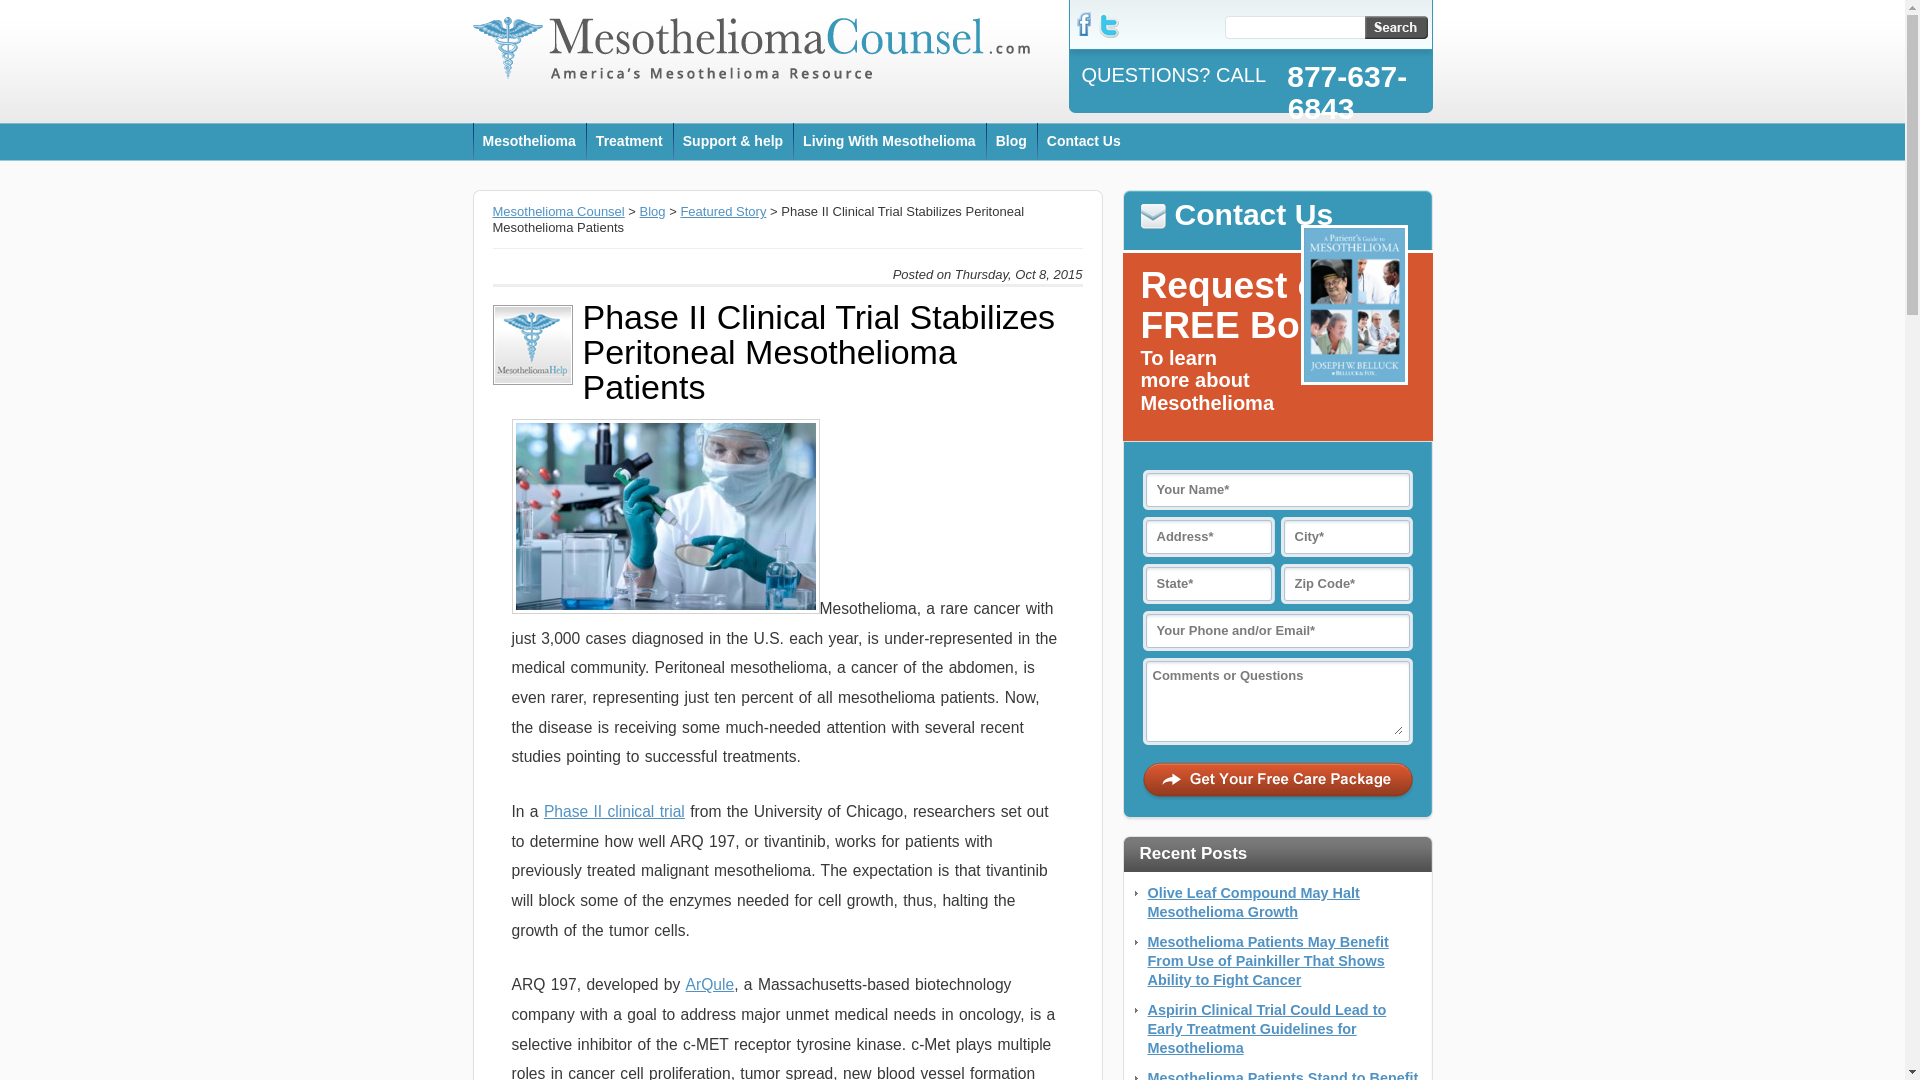 The width and height of the screenshot is (1920, 1080). Describe the element at coordinates (652, 212) in the screenshot. I see `Blog` at that location.